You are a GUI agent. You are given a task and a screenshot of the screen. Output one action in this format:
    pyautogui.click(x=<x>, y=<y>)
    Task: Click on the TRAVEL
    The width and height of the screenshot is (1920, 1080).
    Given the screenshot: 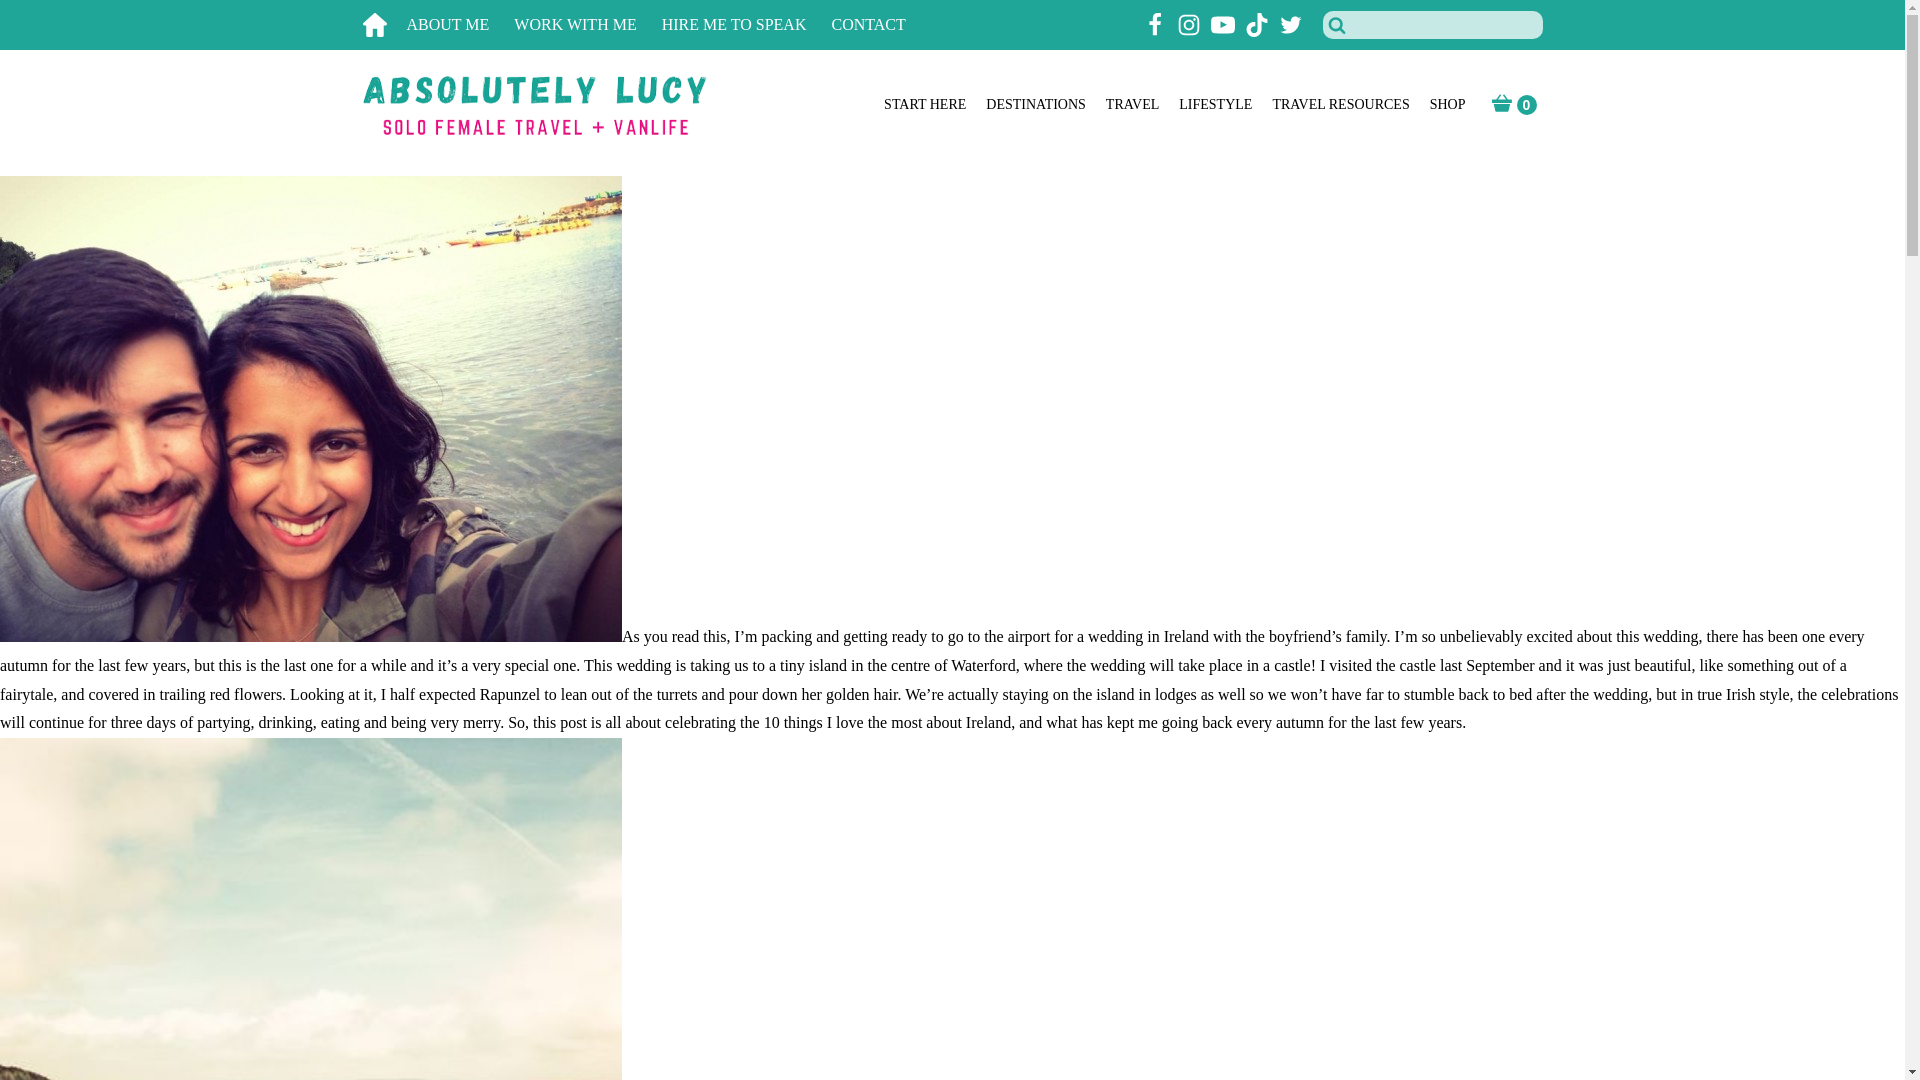 What is the action you would take?
    pyautogui.click(x=1132, y=105)
    